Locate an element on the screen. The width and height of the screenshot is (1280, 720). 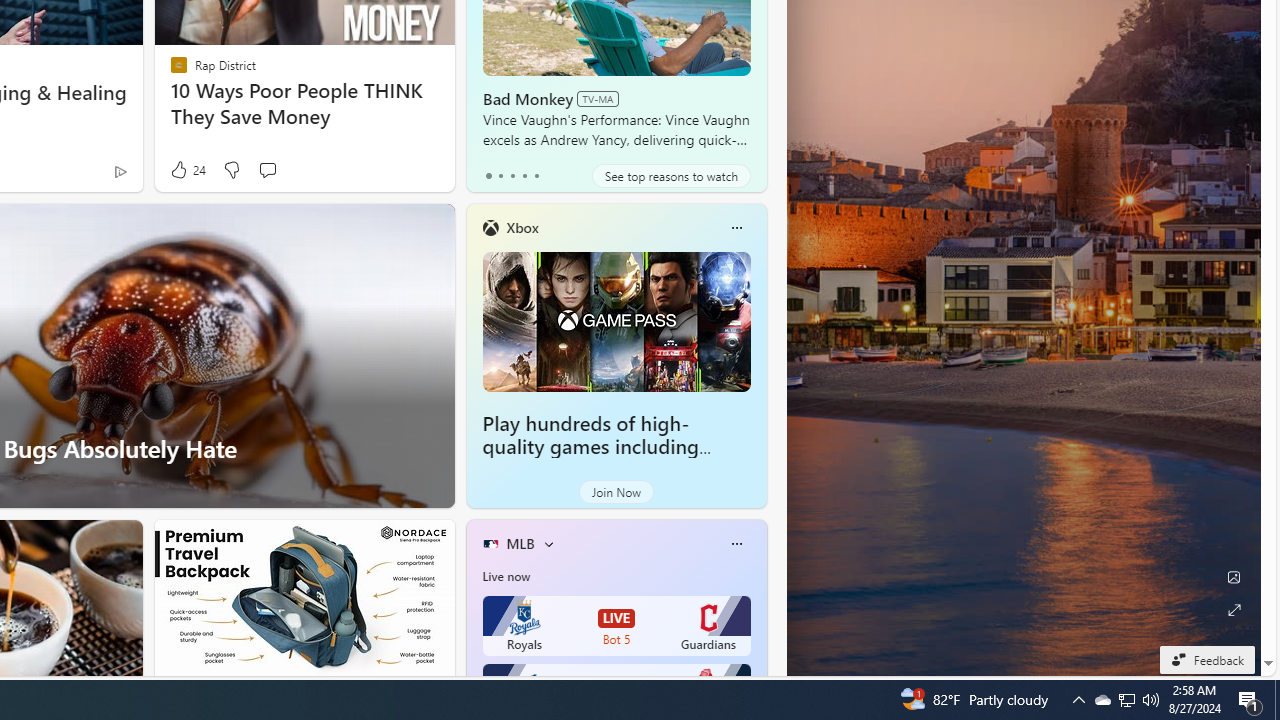
See top reasons to watch is located at coordinates (671, 176).